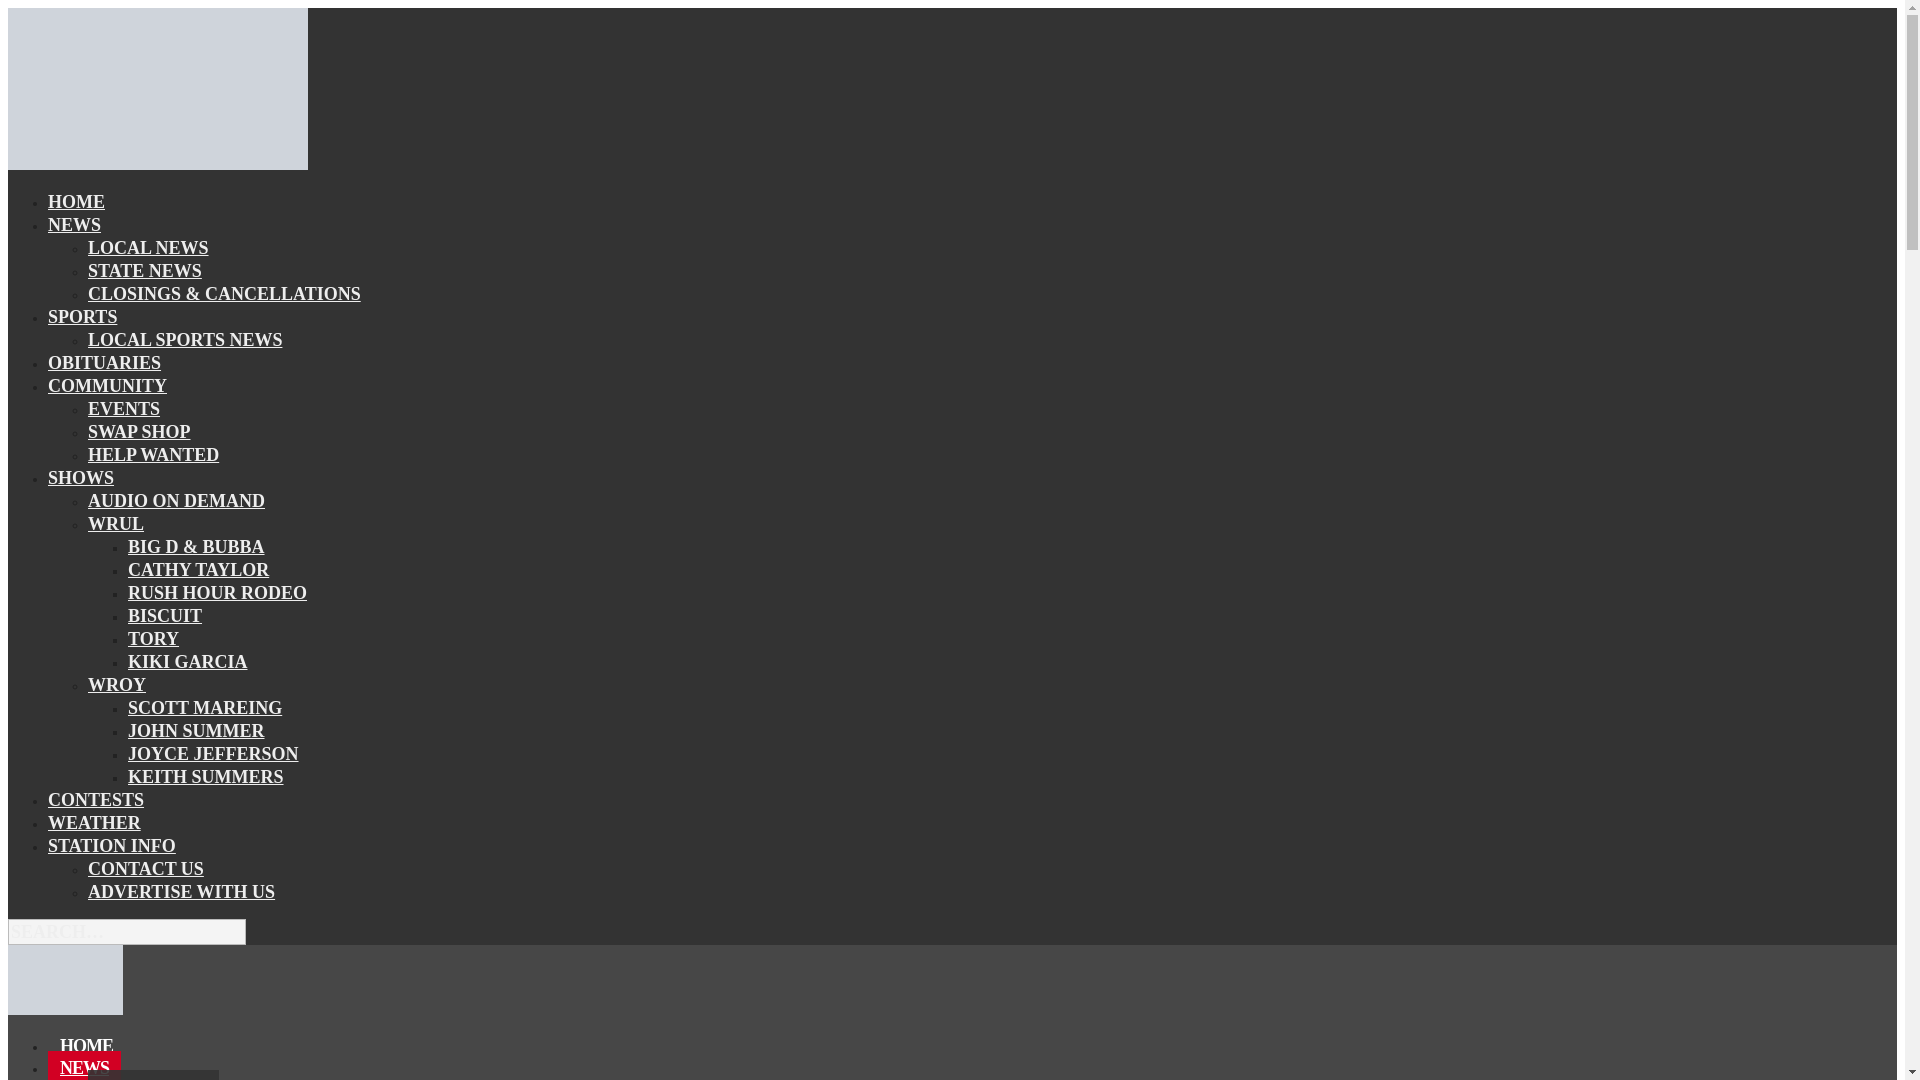 Image resolution: width=1920 pixels, height=1080 pixels. I want to click on STATION INFO, so click(112, 845).